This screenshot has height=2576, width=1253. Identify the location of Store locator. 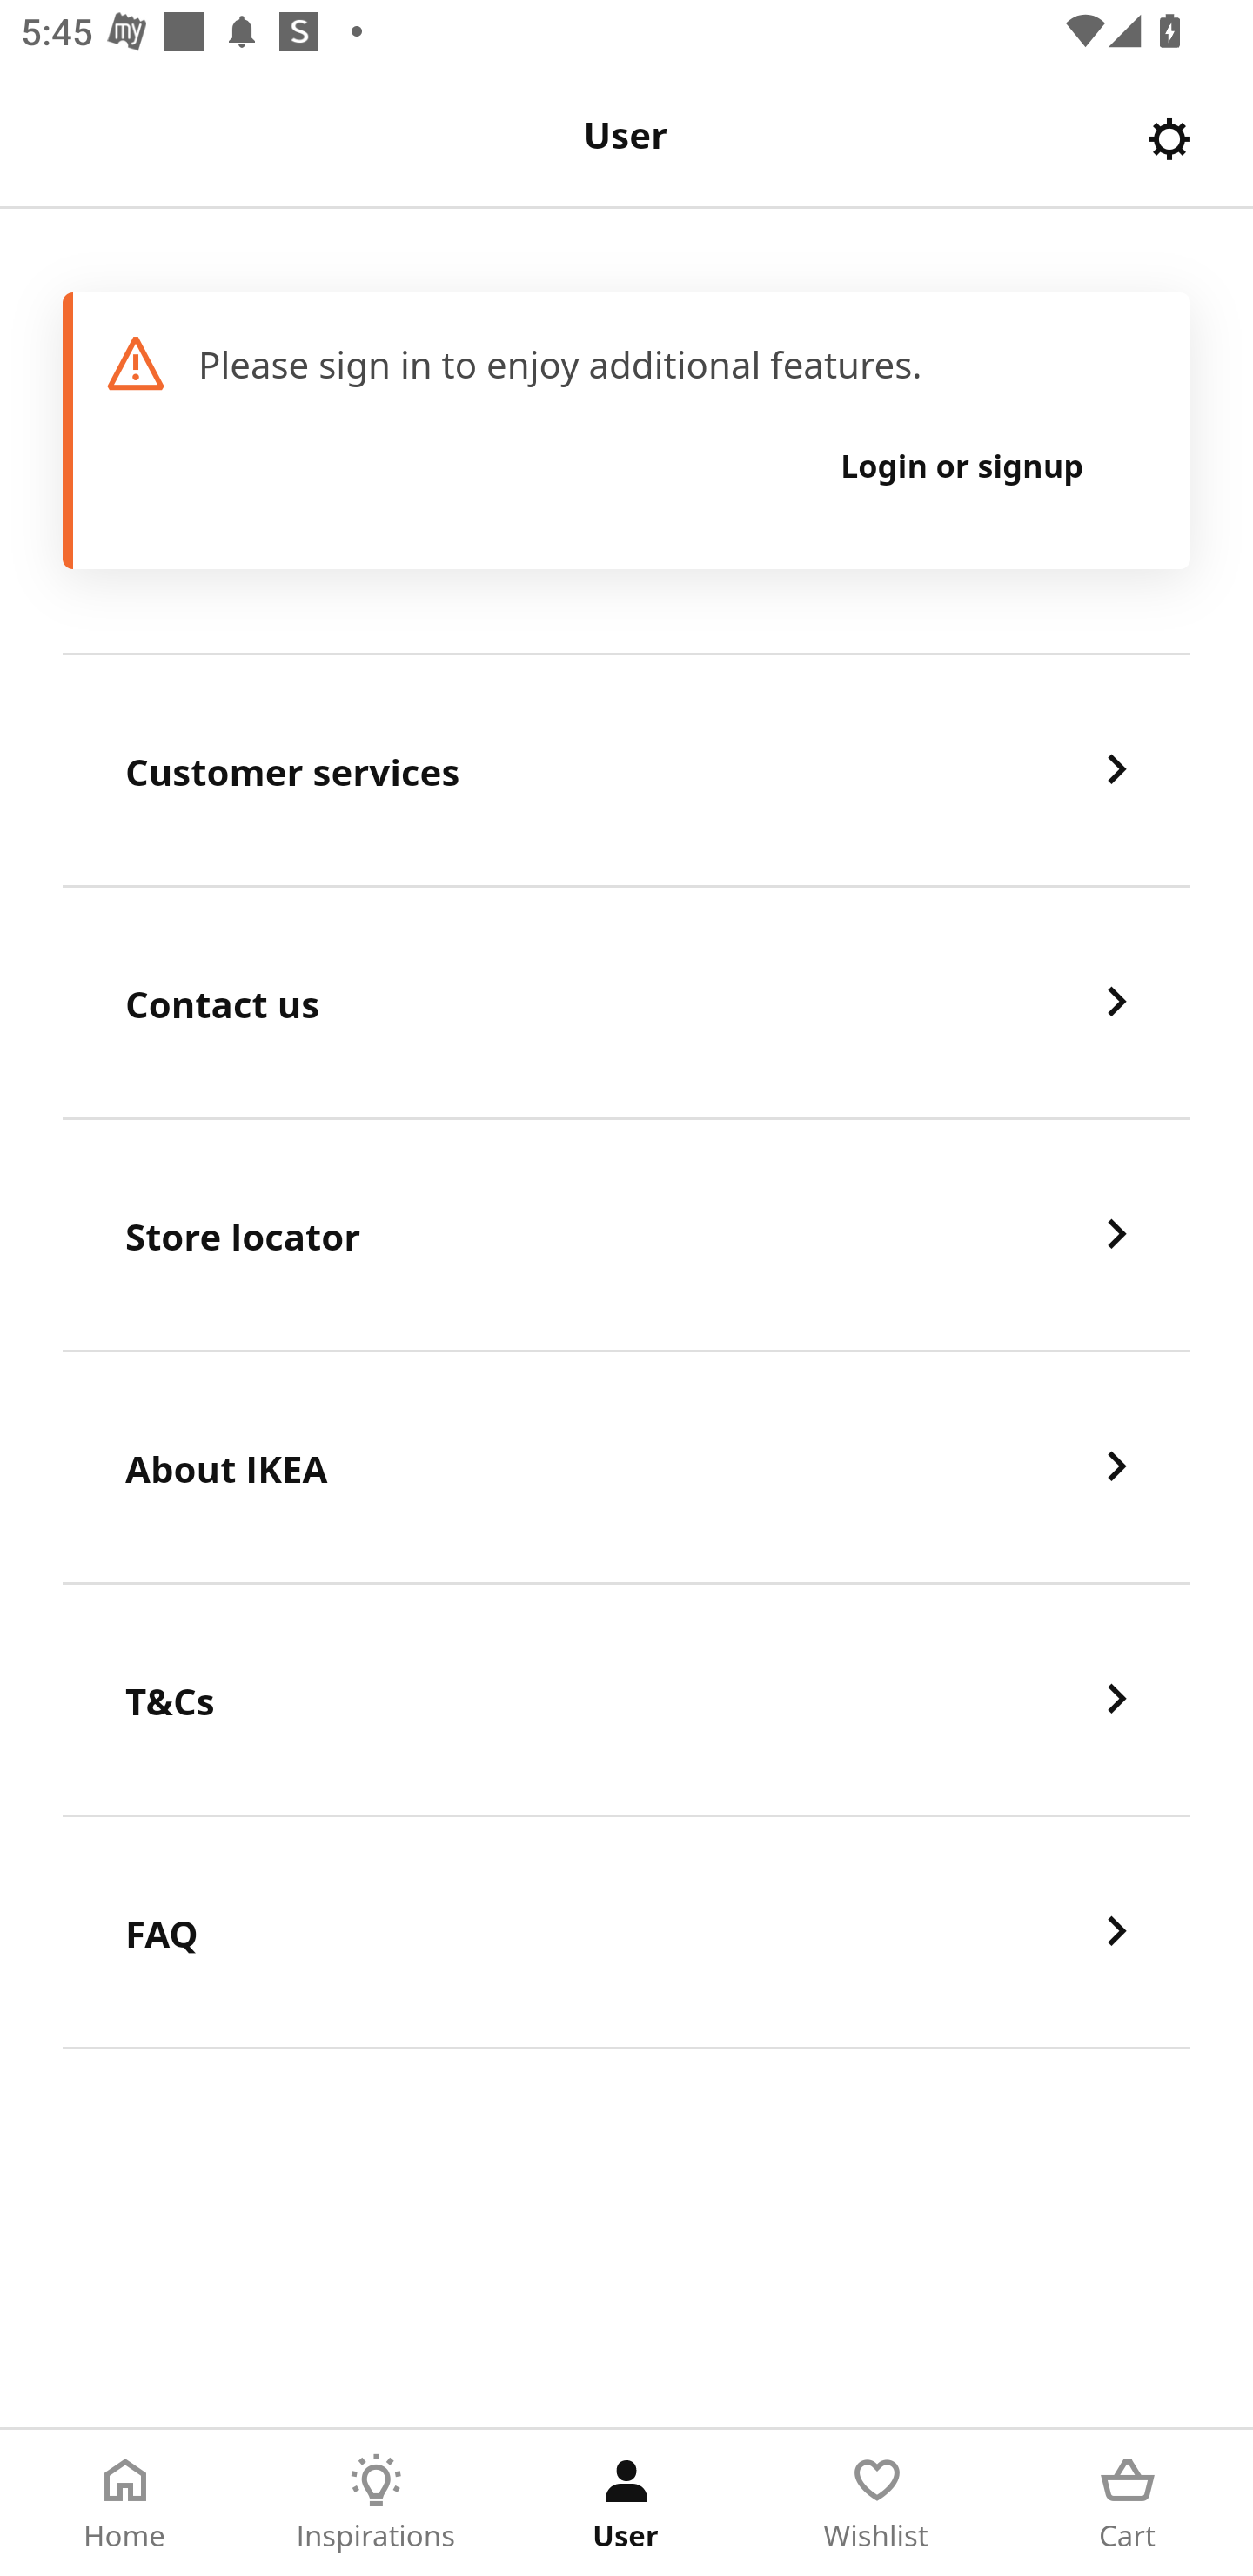
(626, 1236).